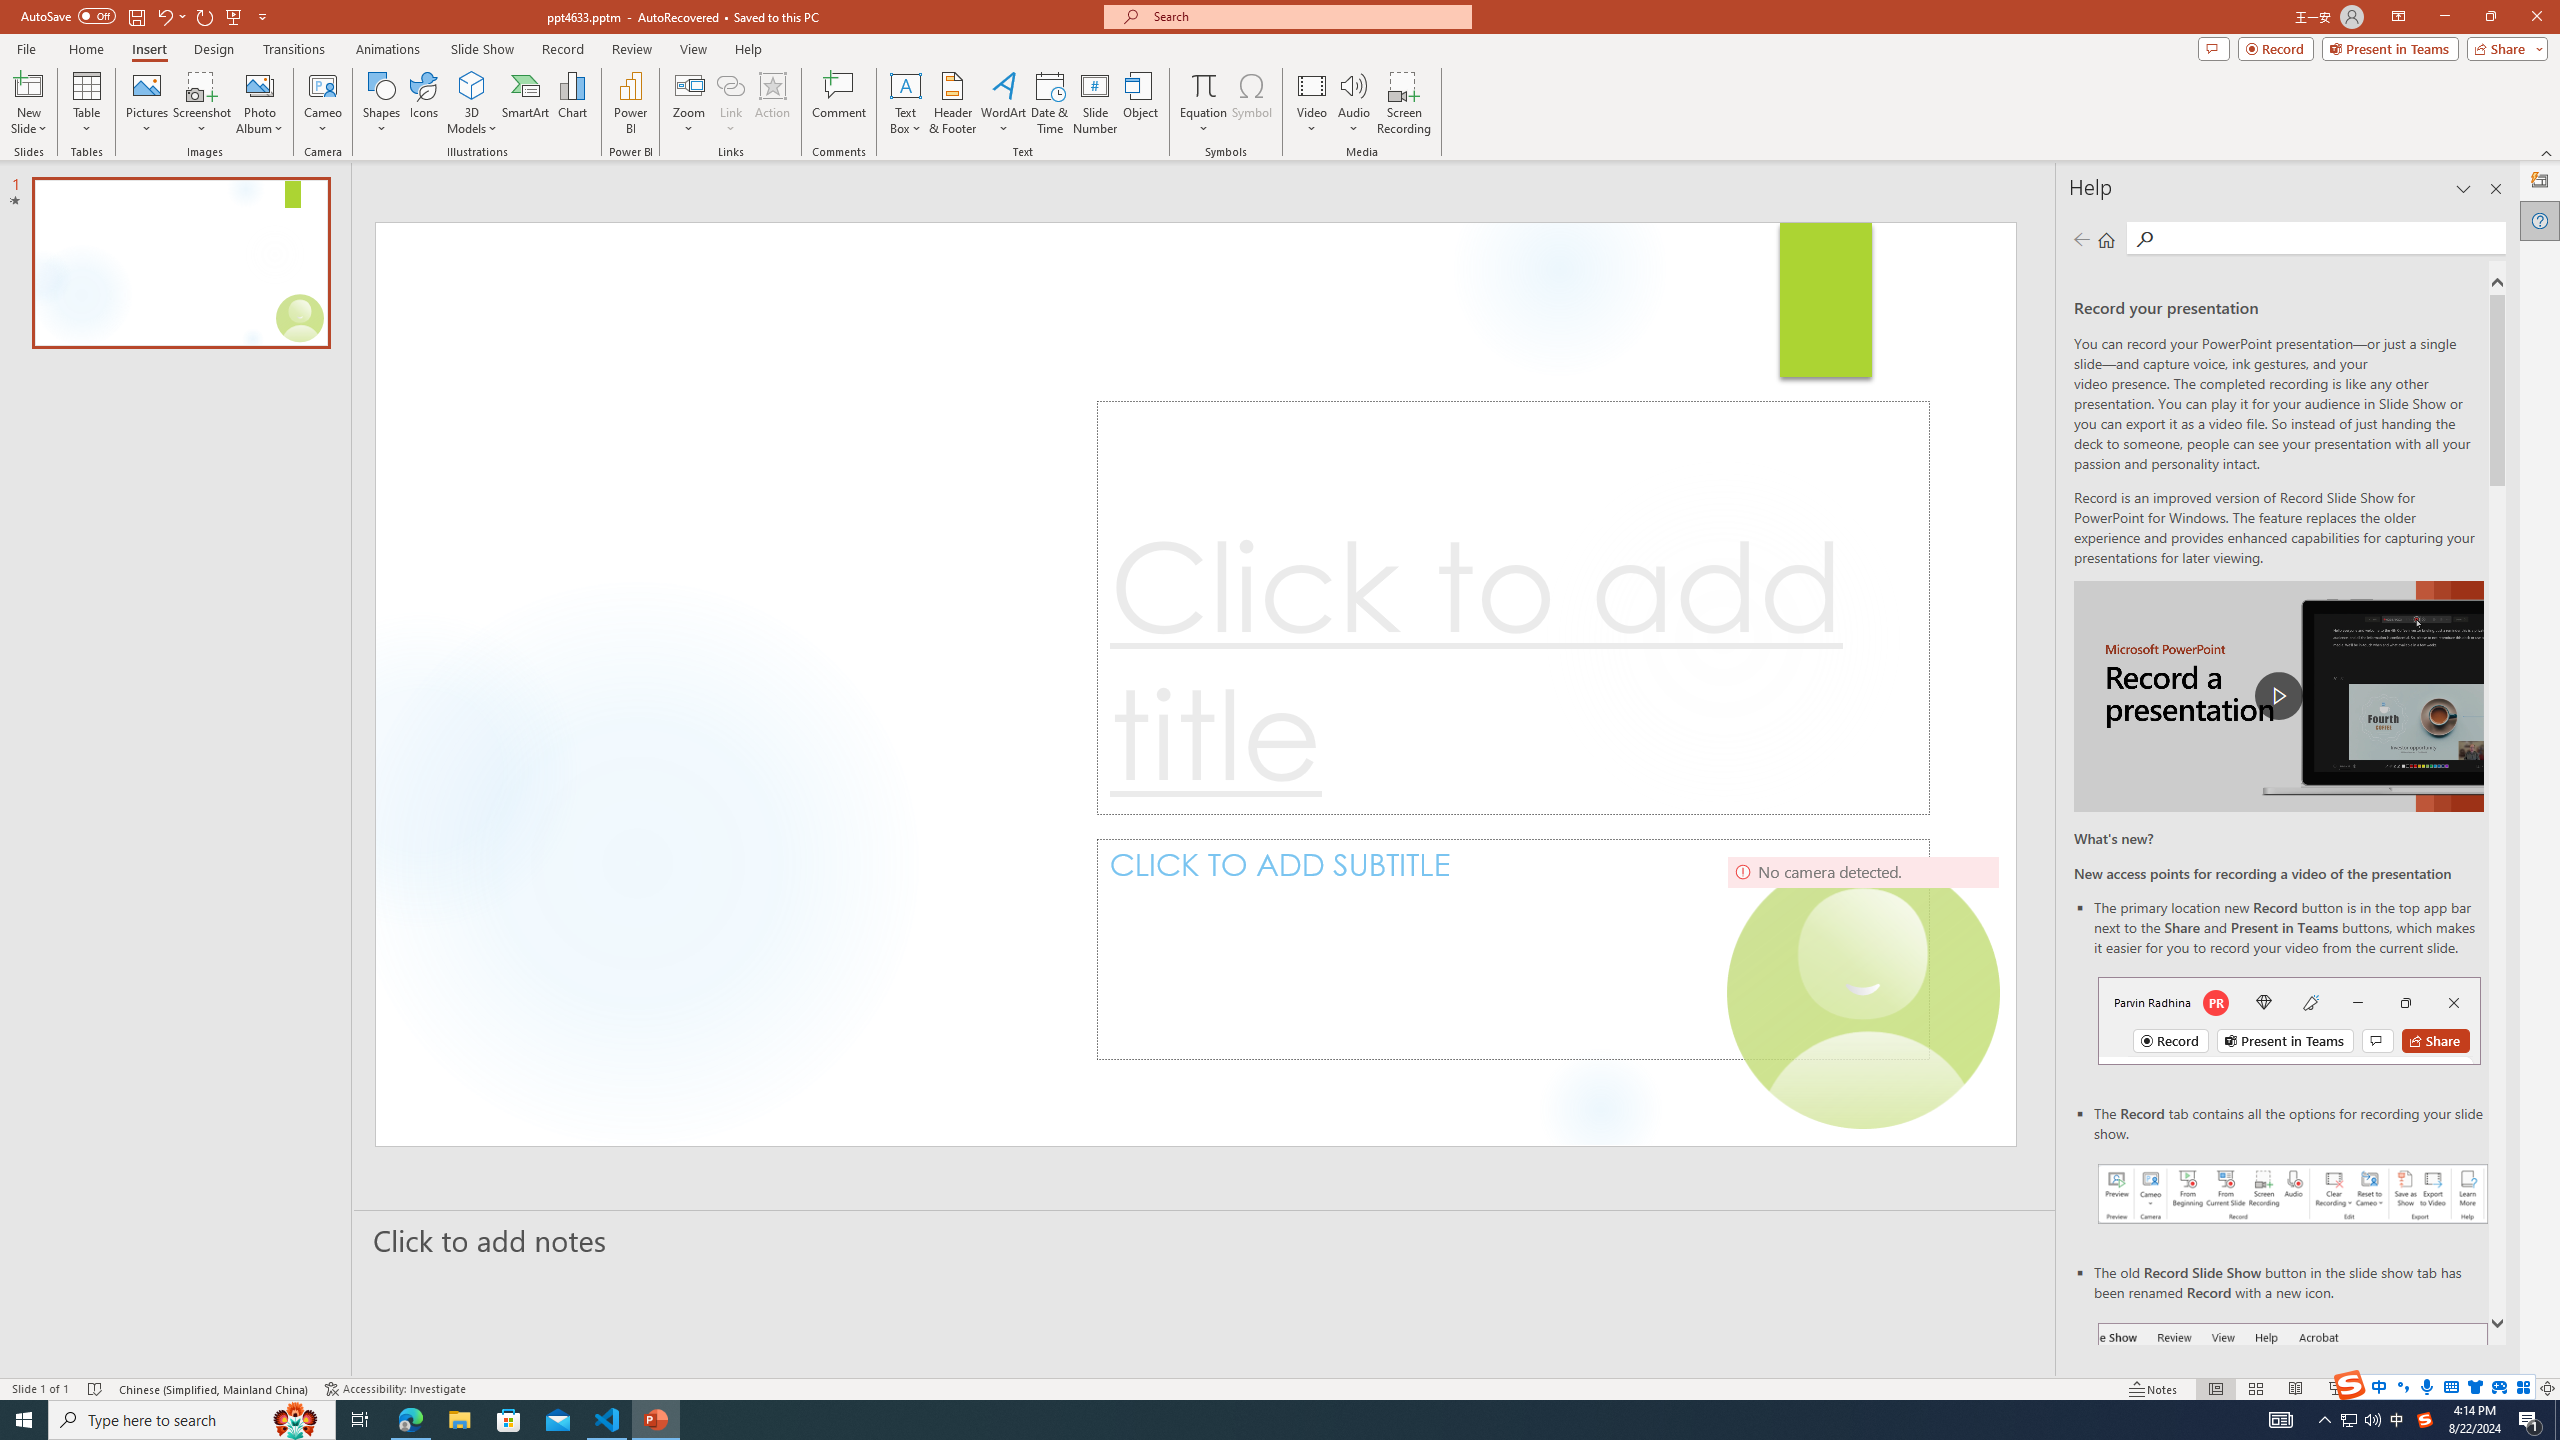 The height and width of the screenshot is (1440, 2560). What do you see at coordinates (1096, 103) in the screenshot?
I see `Slide Number` at bounding box center [1096, 103].